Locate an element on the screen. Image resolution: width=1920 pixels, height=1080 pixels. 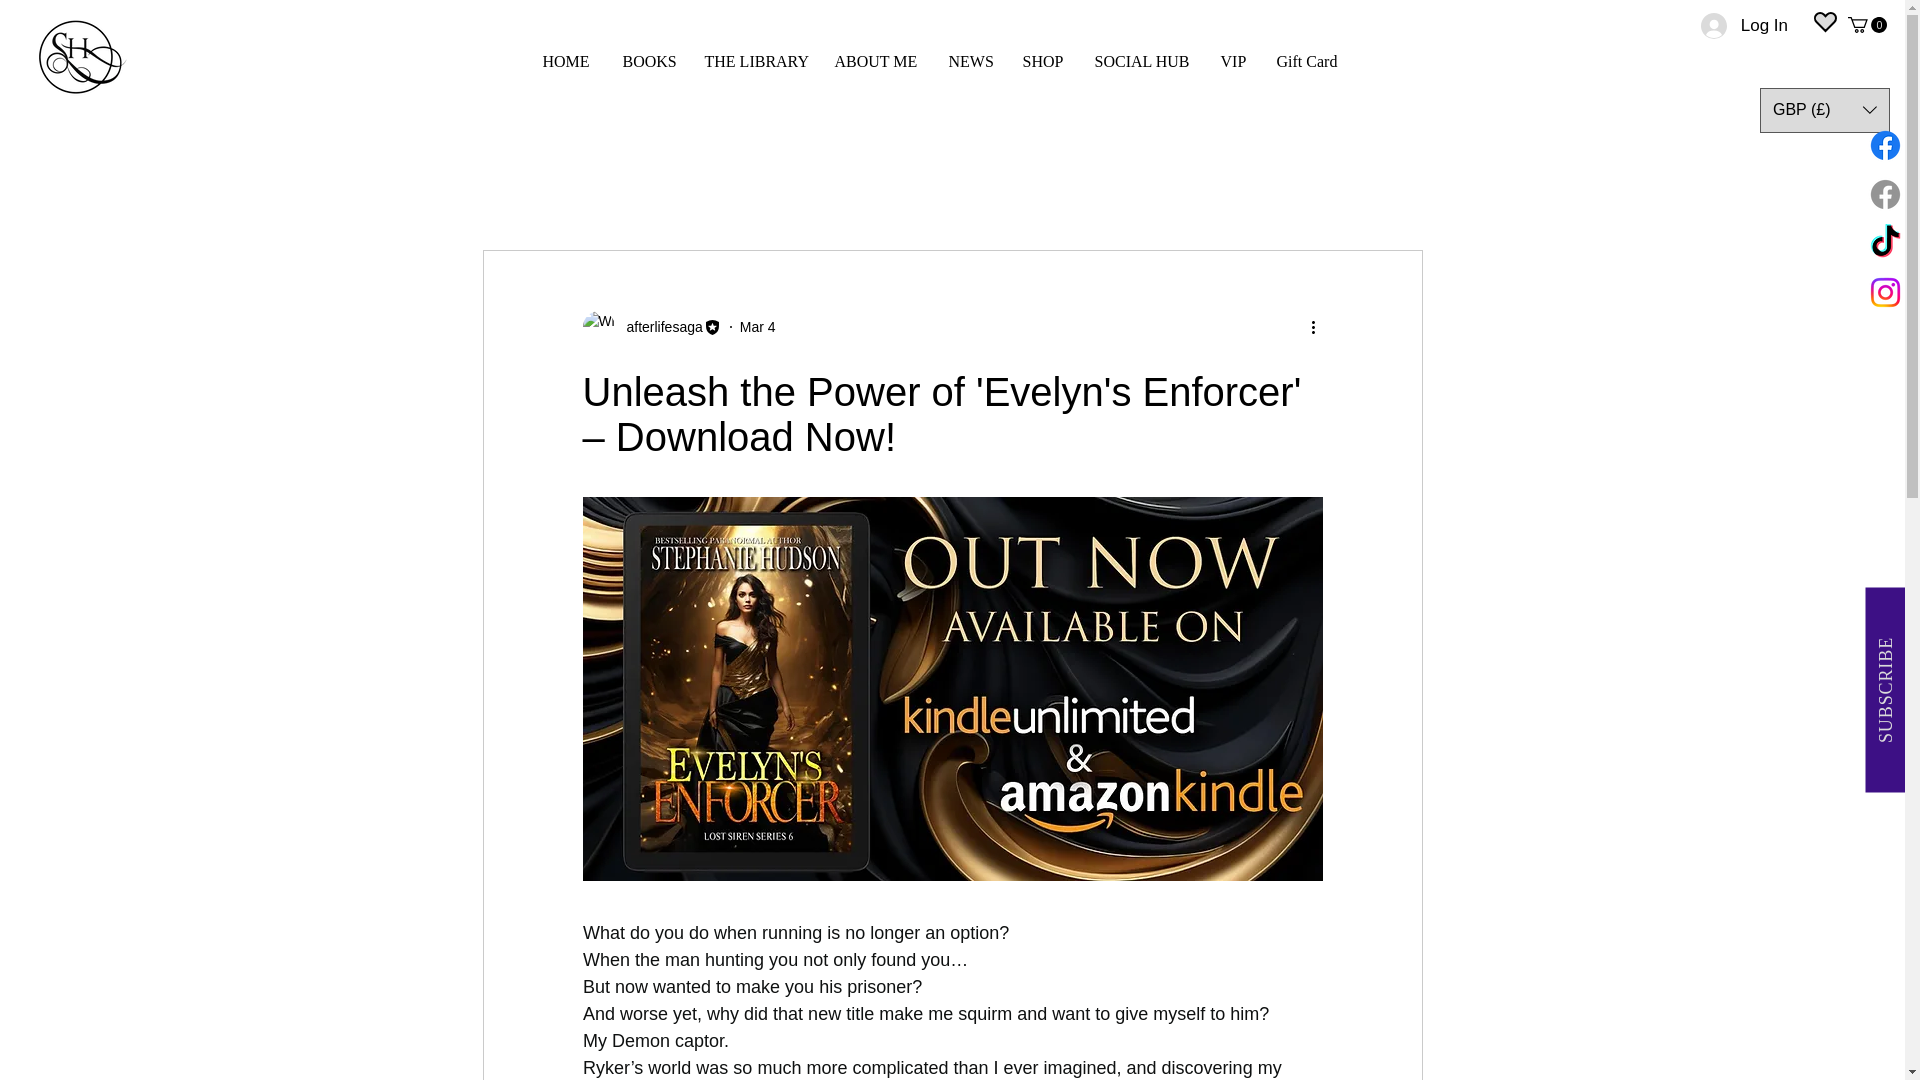
SH with sigils Logo silver AW copy.png is located at coordinates (82, 58).